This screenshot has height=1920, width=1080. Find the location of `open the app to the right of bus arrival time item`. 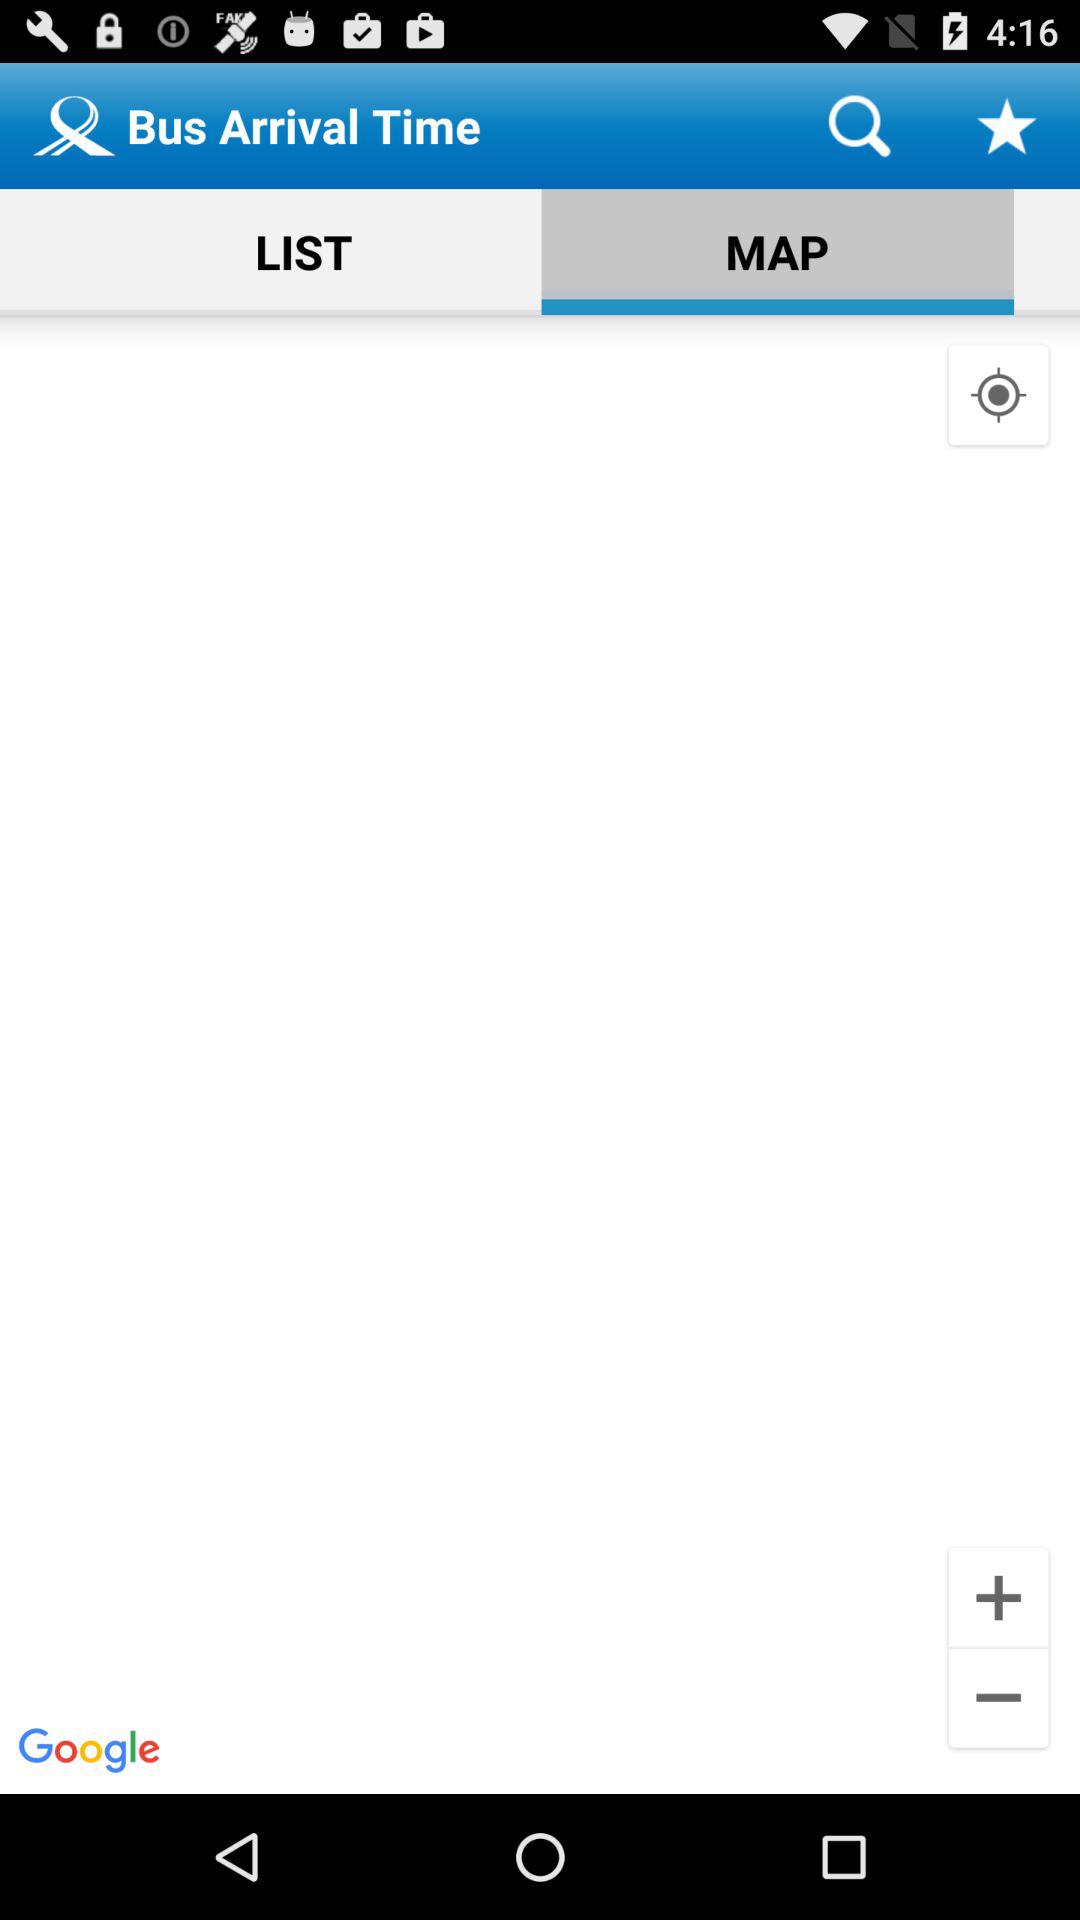

open the app to the right of bus arrival time item is located at coordinates (859, 126).